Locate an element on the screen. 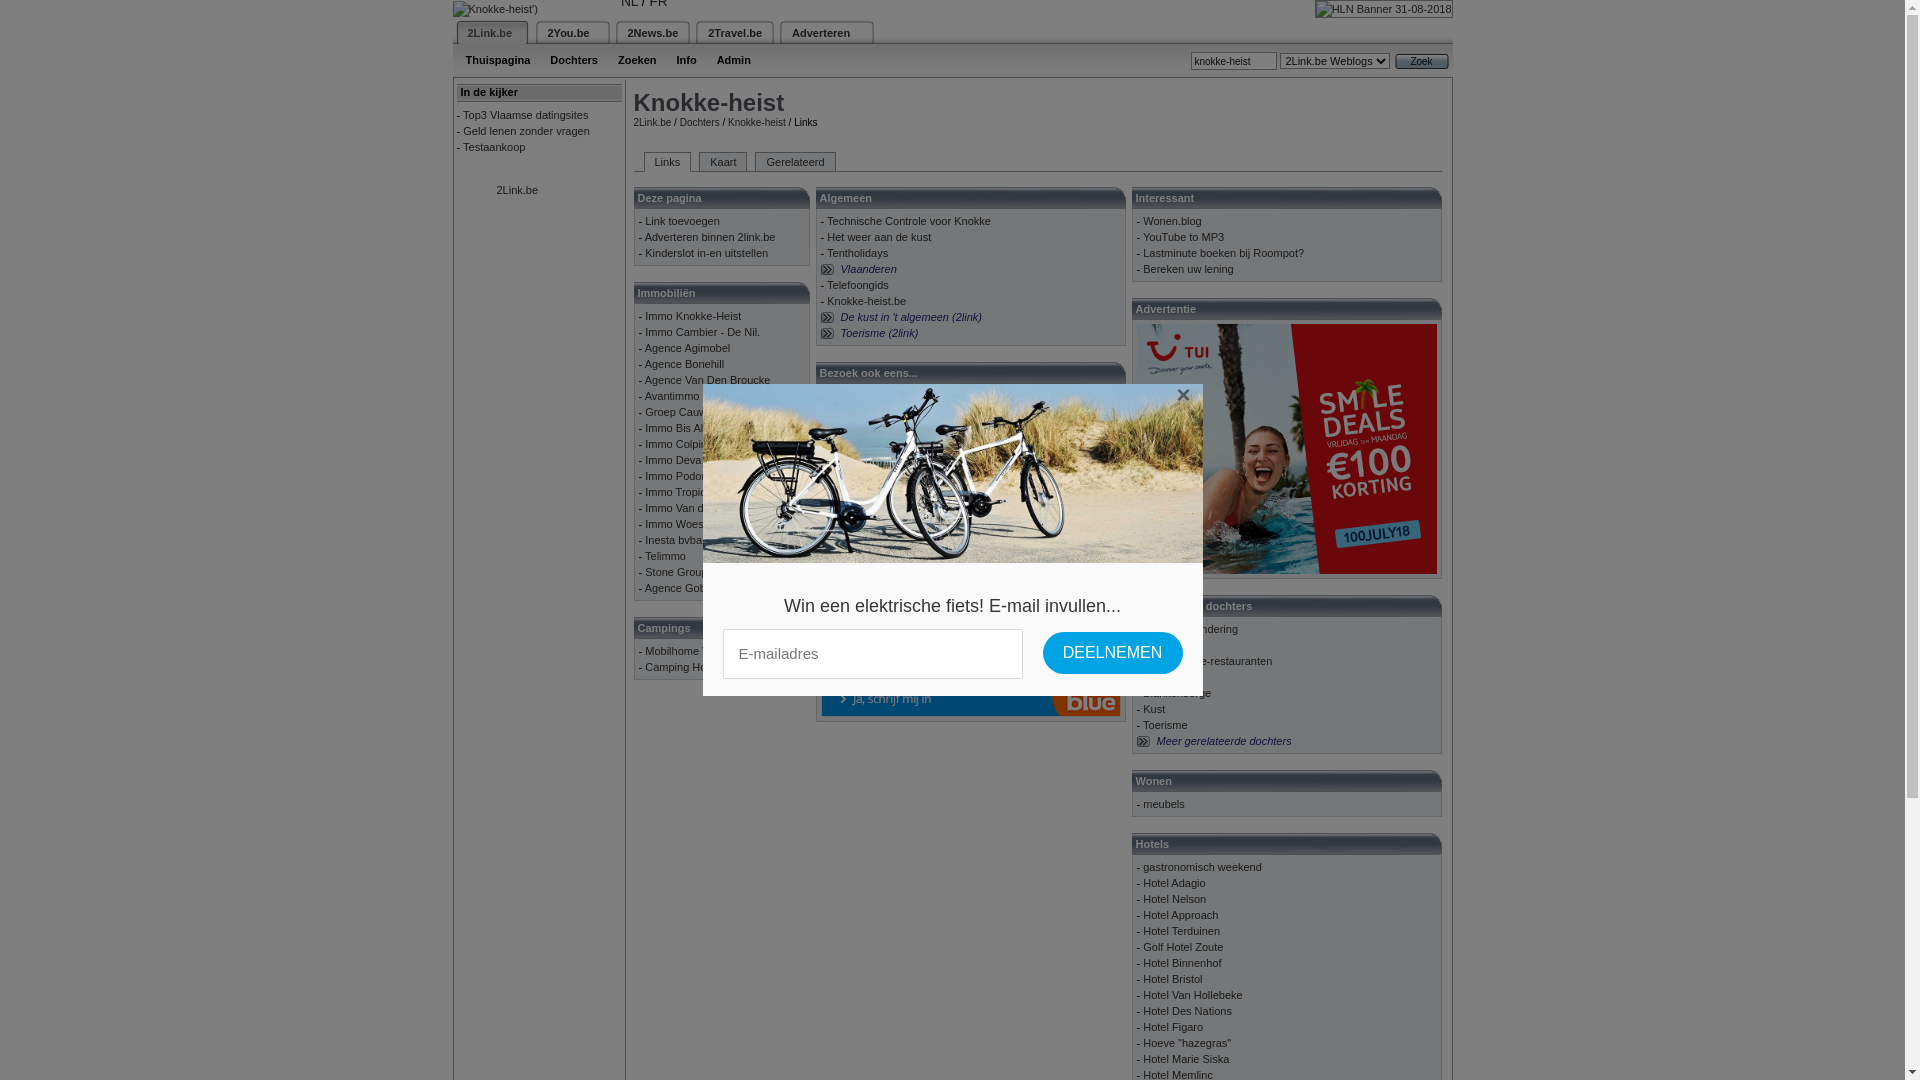 This screenshot has width=1920, height=1080. Telimmo is located at coordinates (666, 556).